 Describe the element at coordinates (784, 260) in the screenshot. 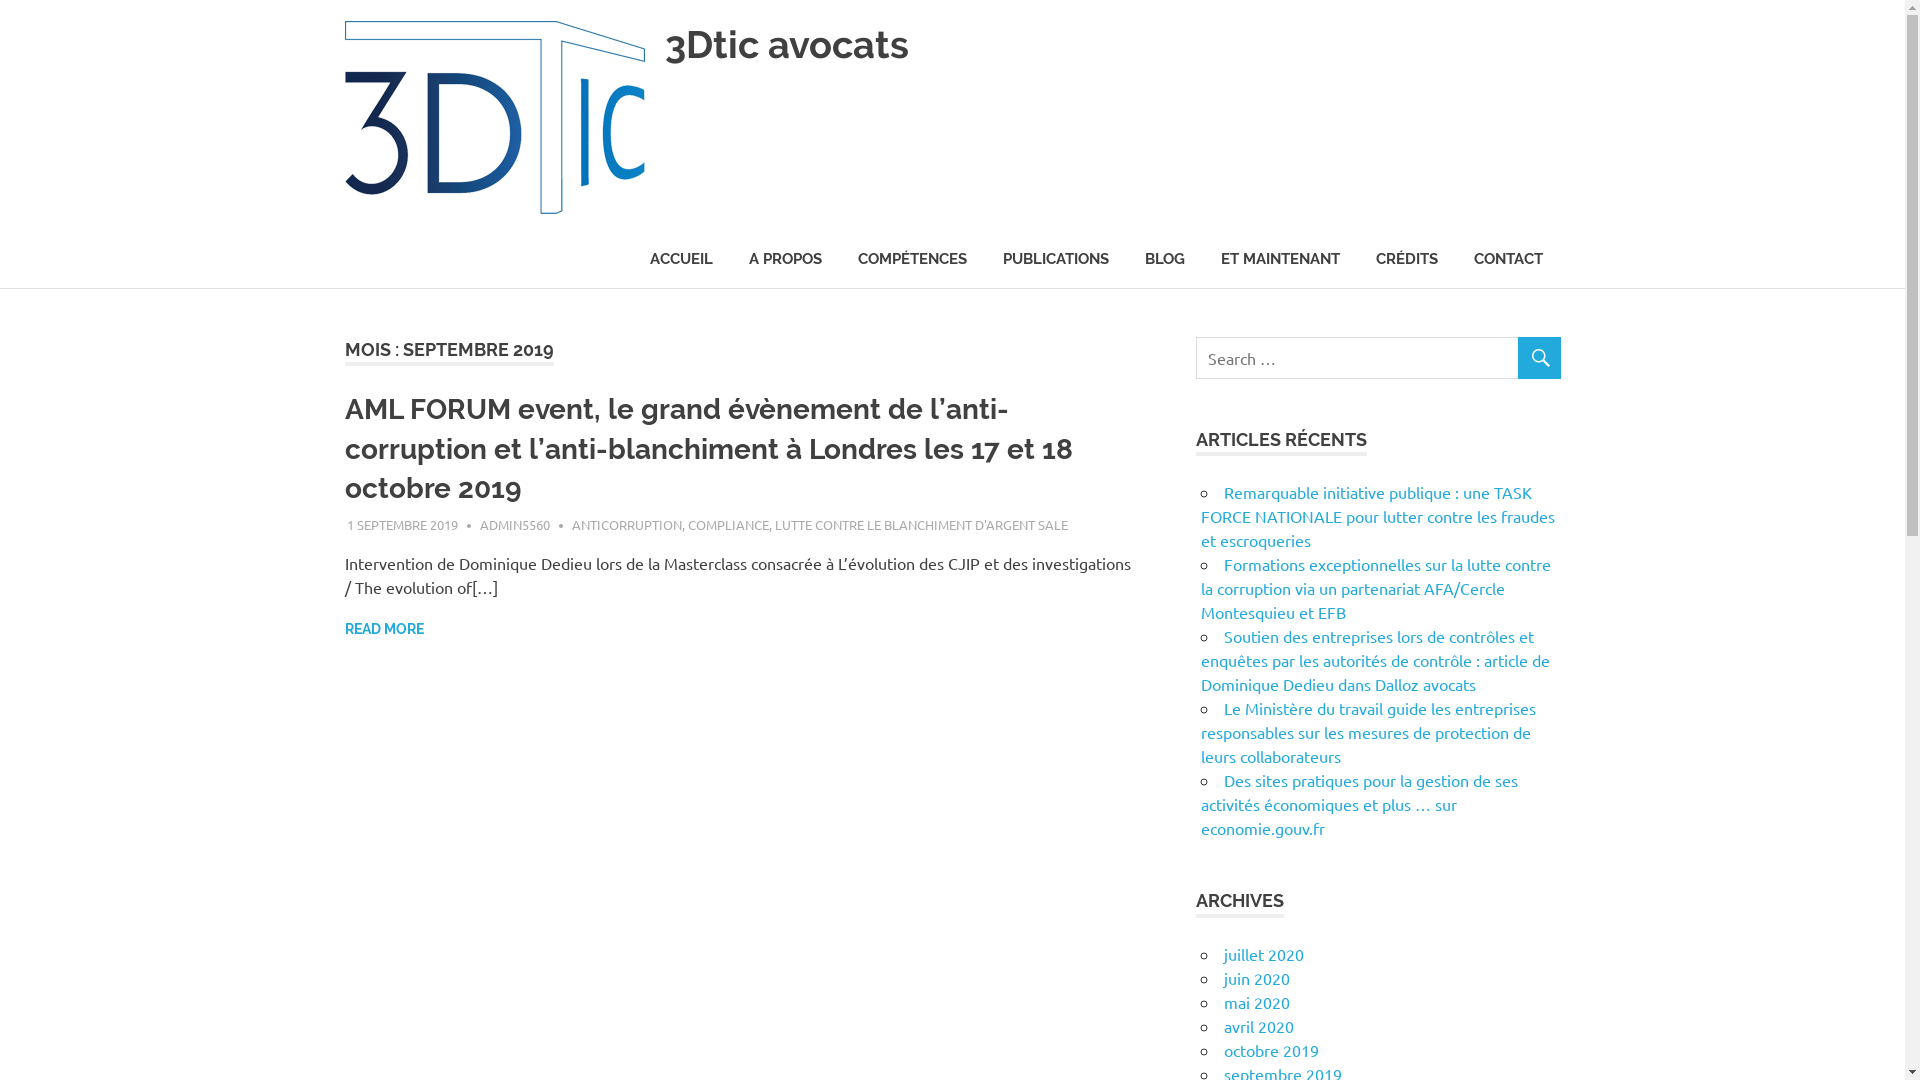

I see `A PROPOS` at that location.